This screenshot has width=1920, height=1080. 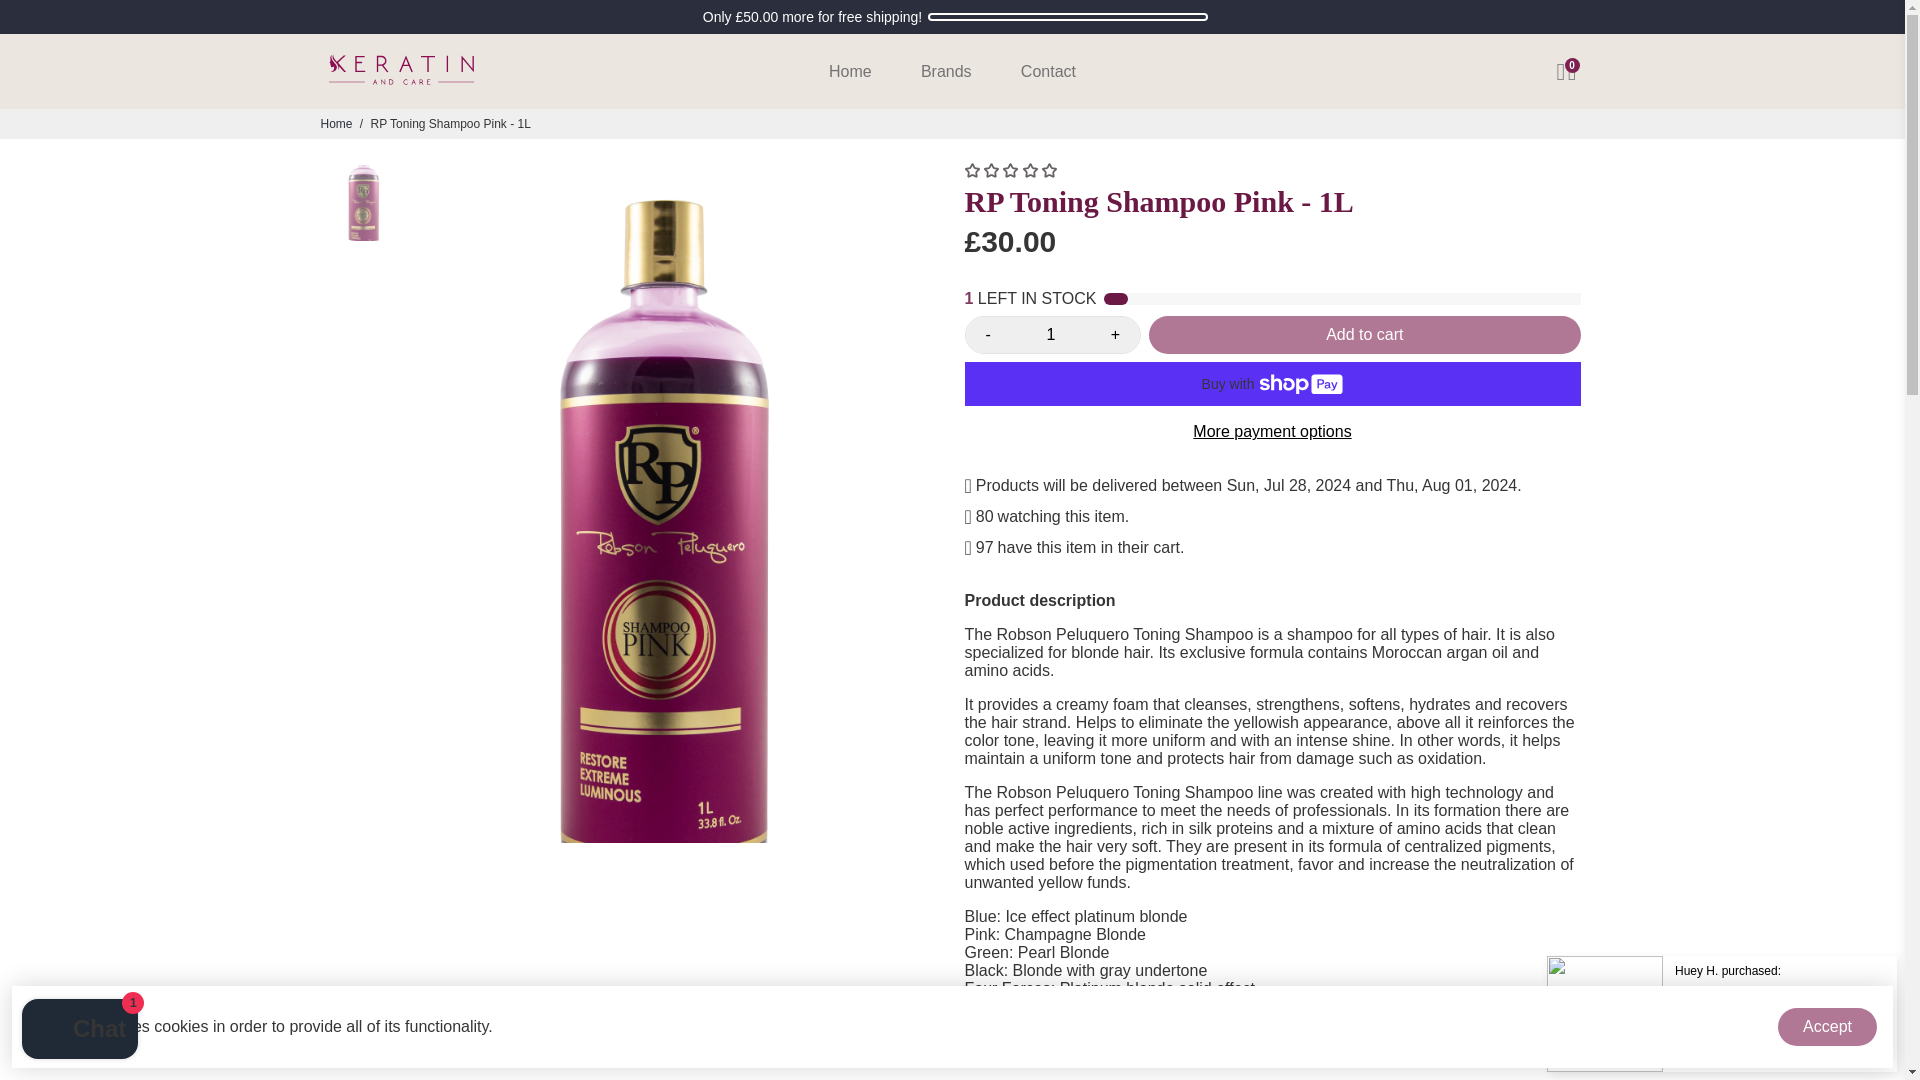 What do you see at coordinates (336, 123) in the screenshot?
I see `Home` at bounding box center [336, 123].